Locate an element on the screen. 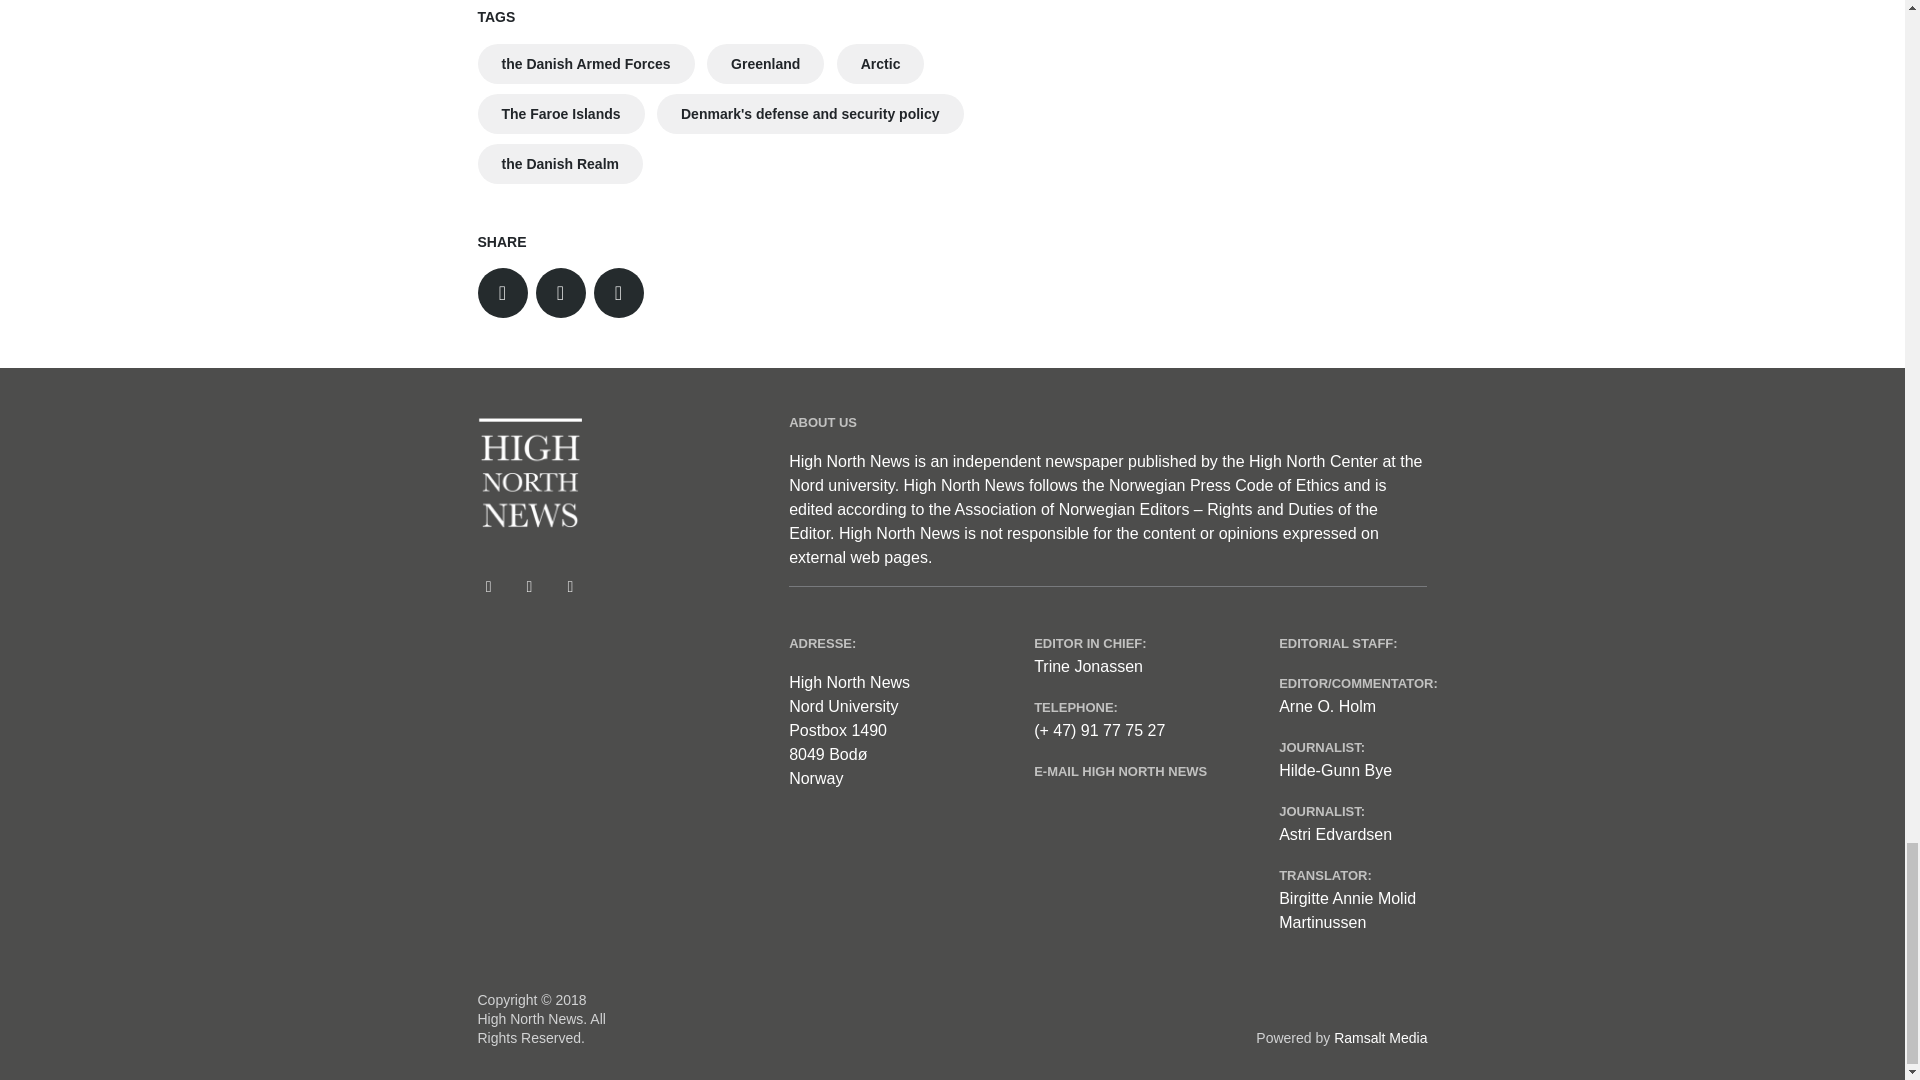  Greenland is located at coordinates (764, 64).